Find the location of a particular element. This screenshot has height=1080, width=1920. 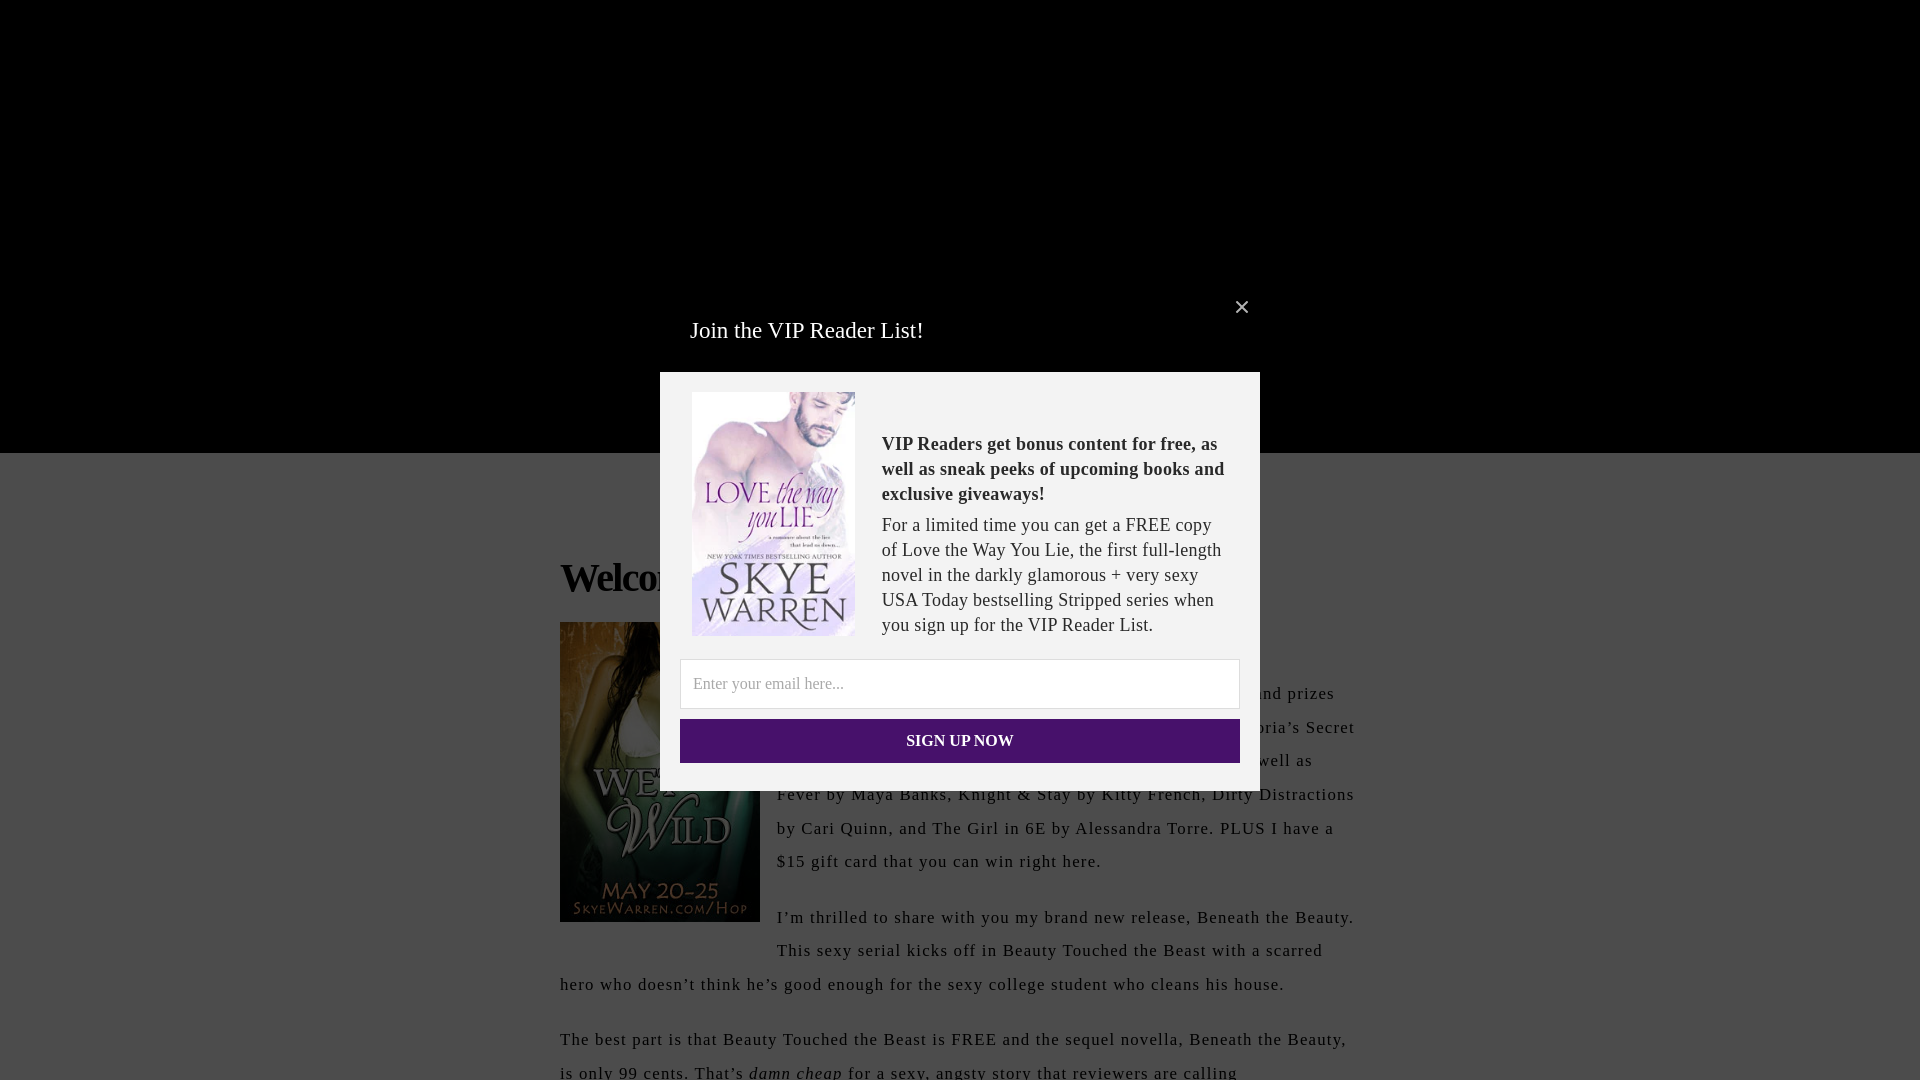

NEWS is located at coordinates (1141, 428).